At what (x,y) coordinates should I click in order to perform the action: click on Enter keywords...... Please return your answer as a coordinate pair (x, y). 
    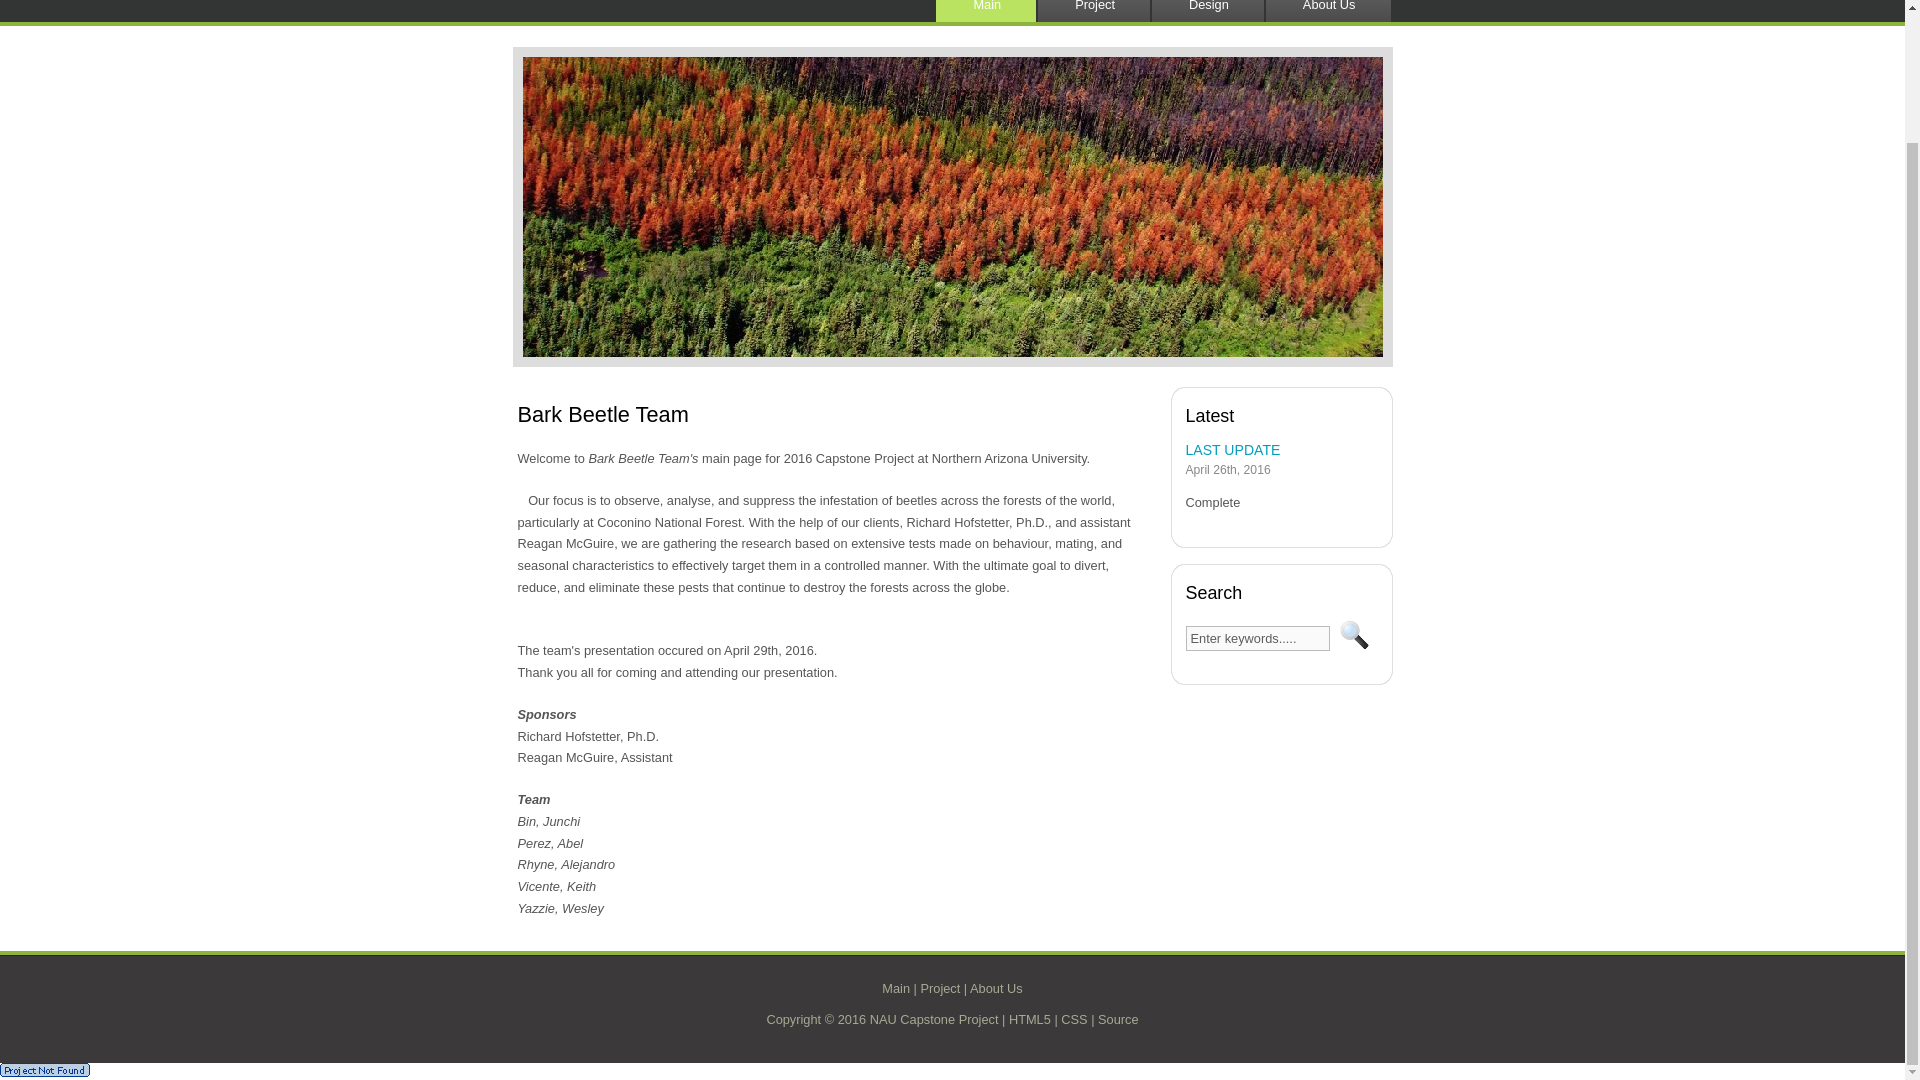
    Looking at the image, I should click on (1258, 638).